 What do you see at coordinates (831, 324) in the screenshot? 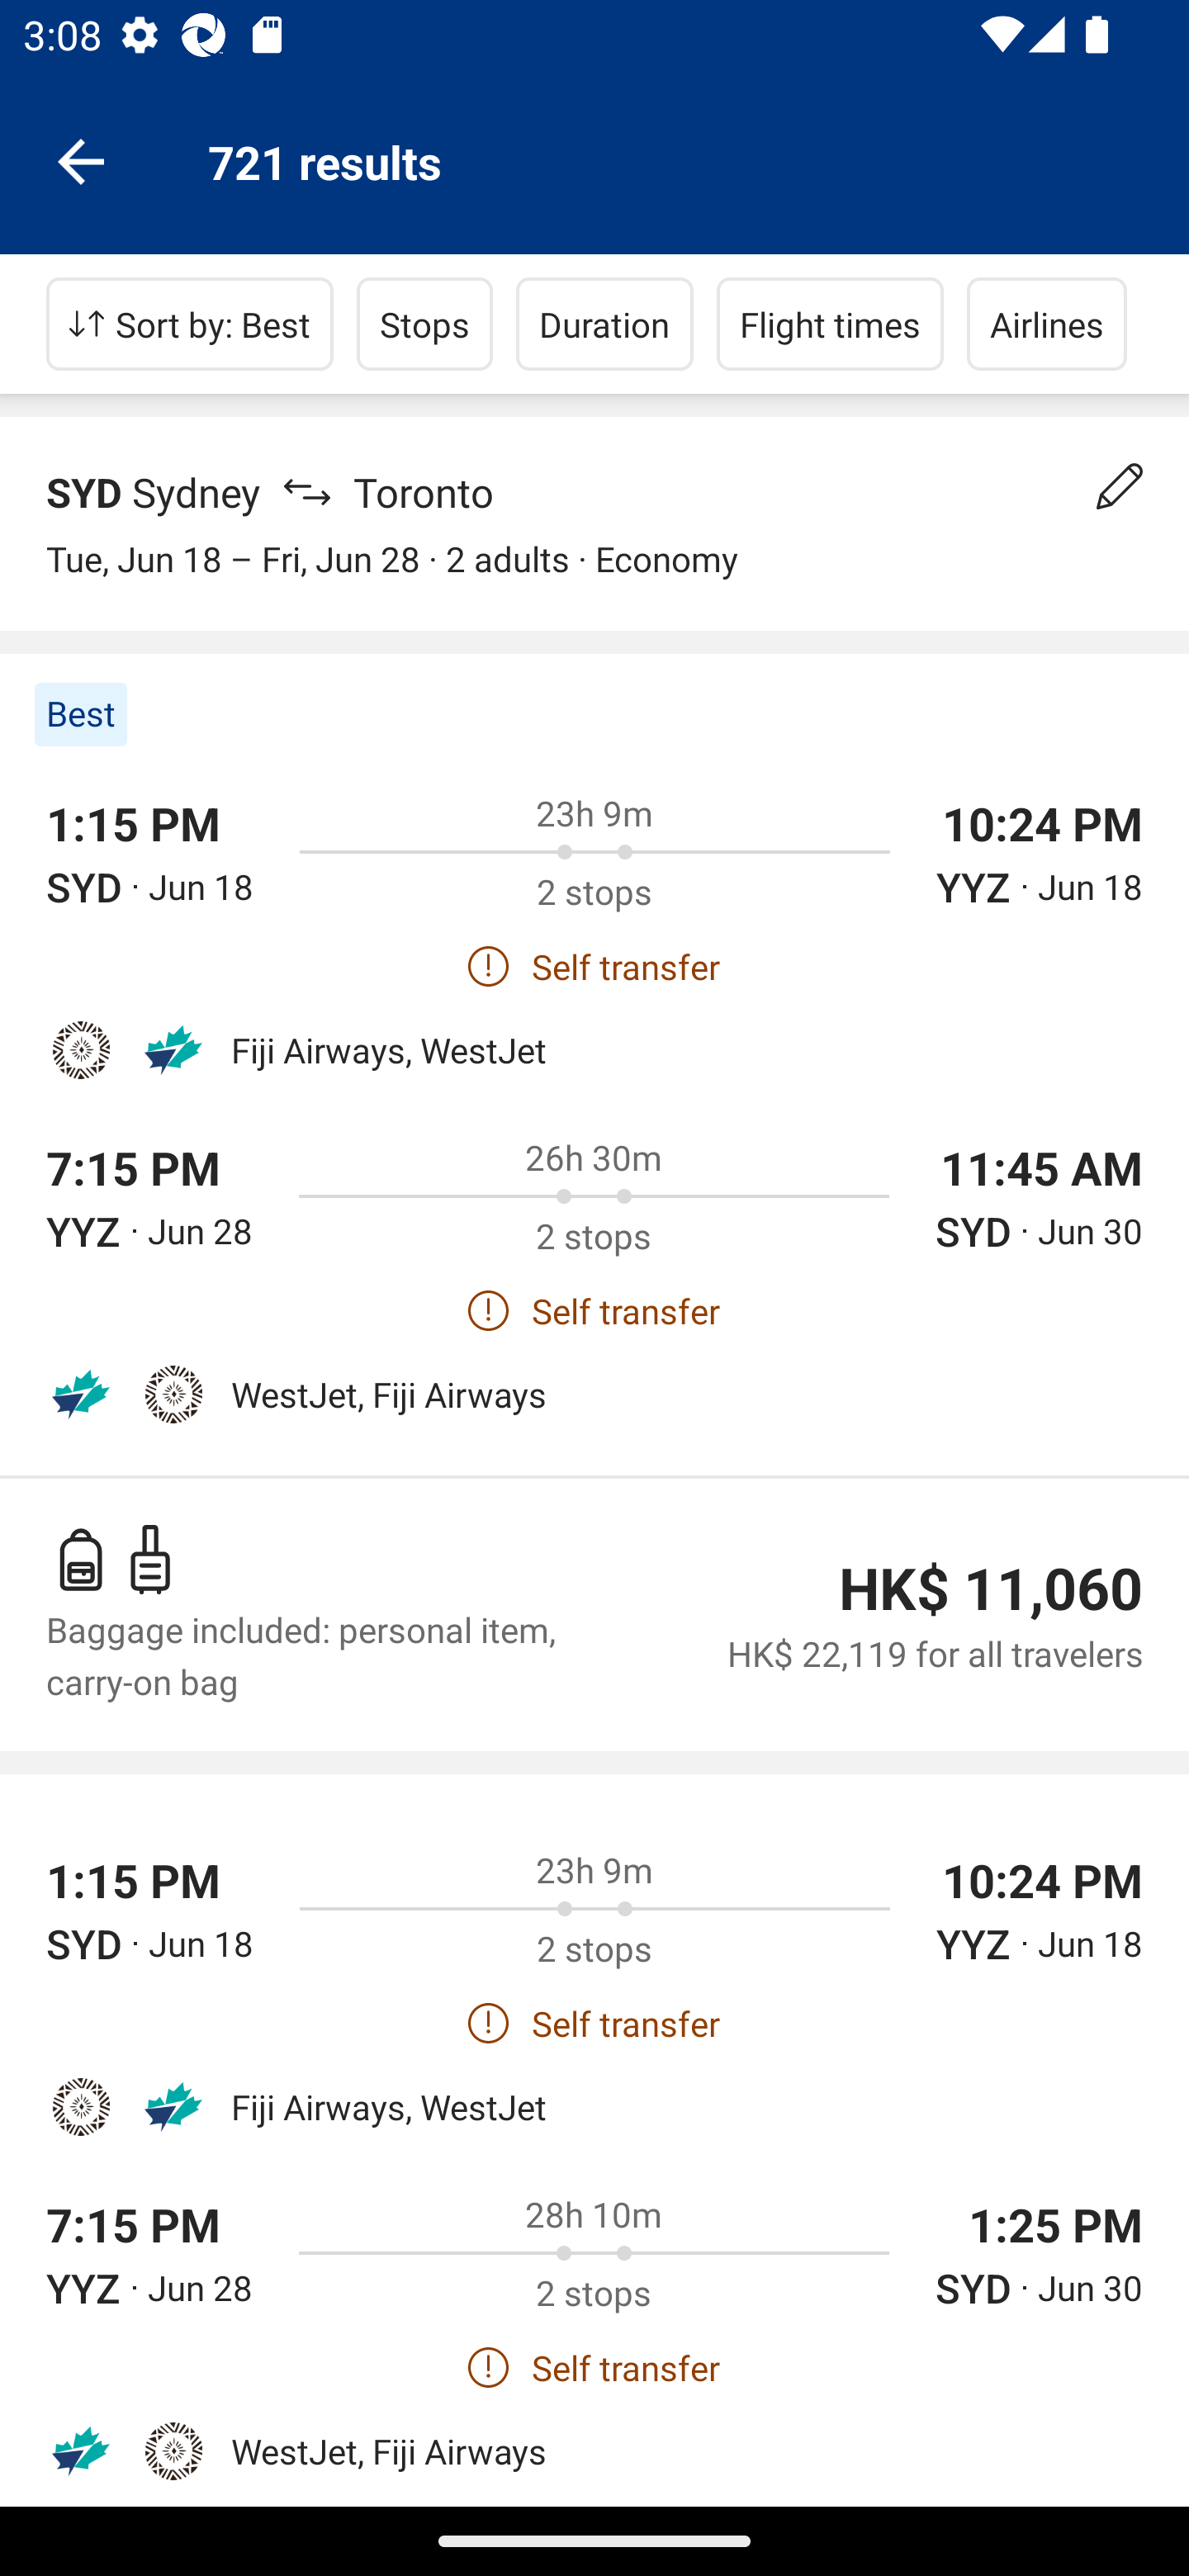
I see `Flight times` at bounding box center [831, 324].